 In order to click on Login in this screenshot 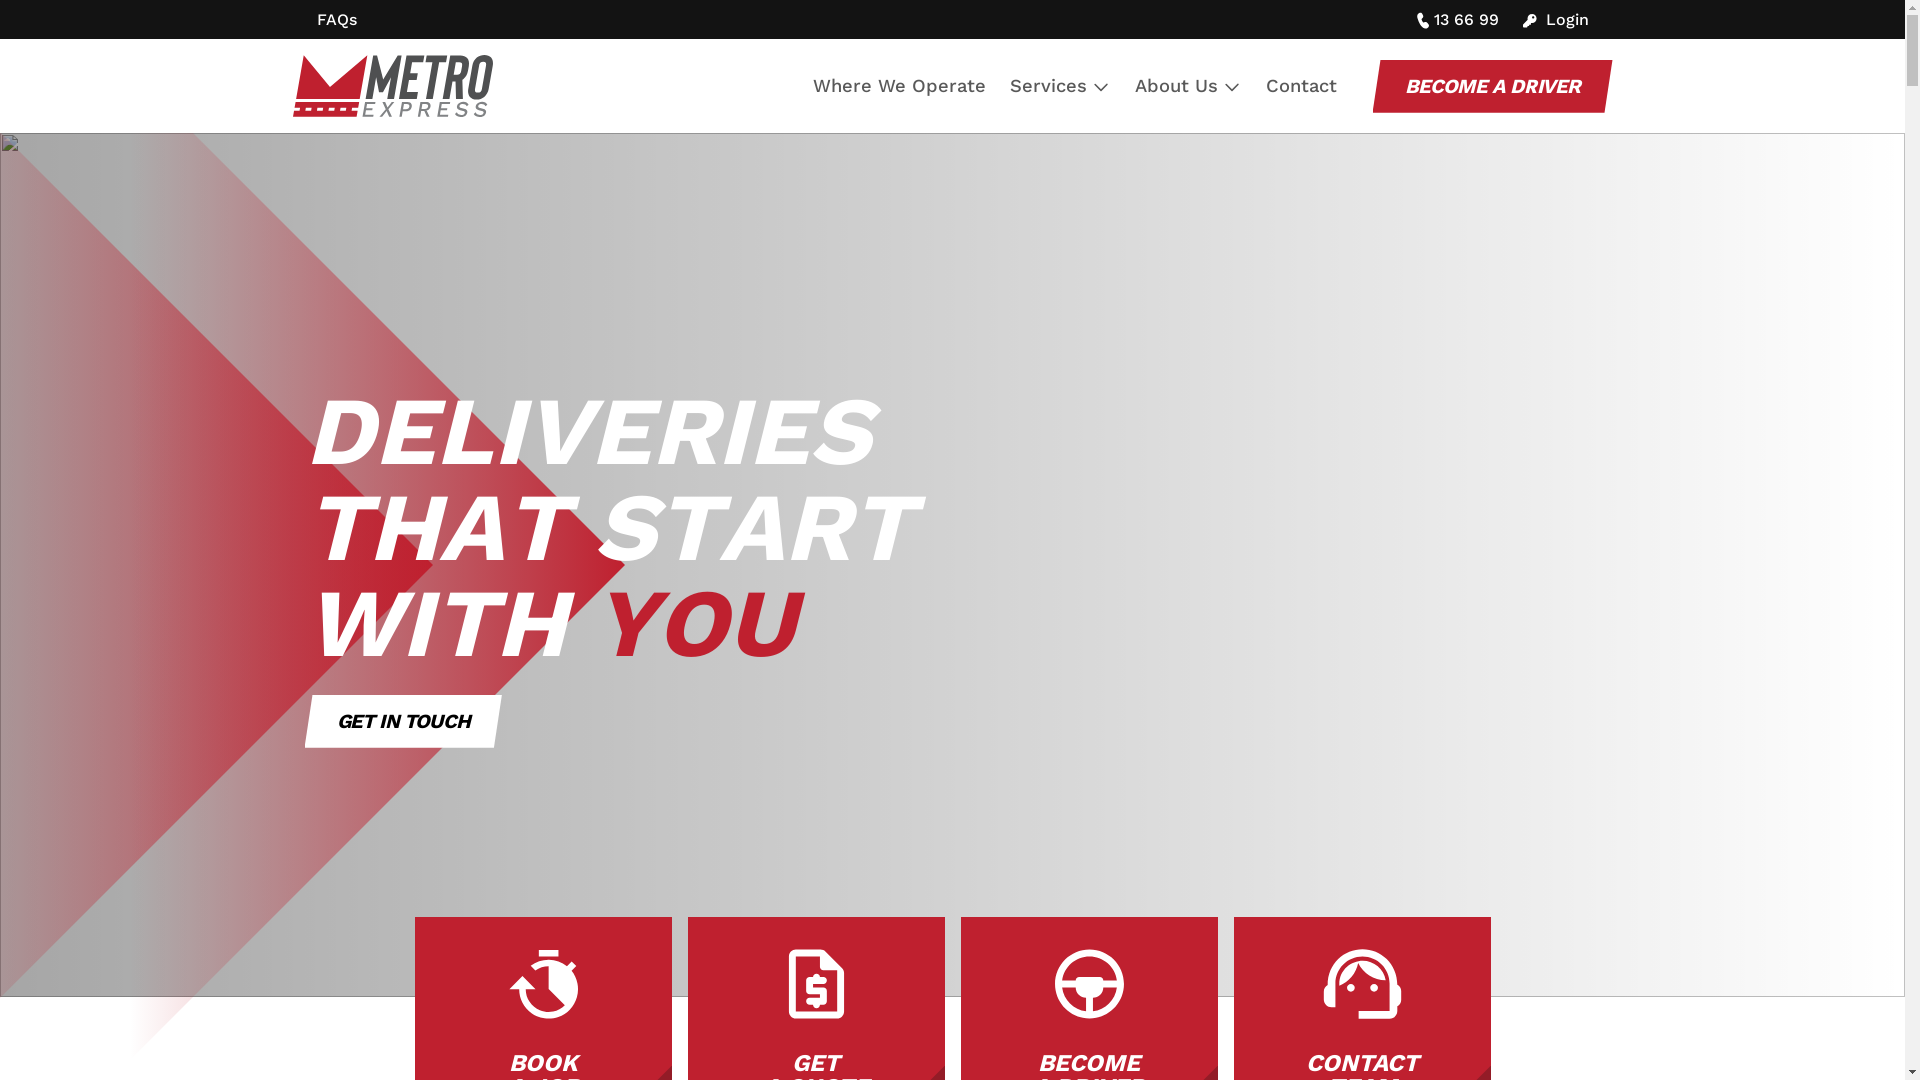, I will do `click(1556, 19)`.